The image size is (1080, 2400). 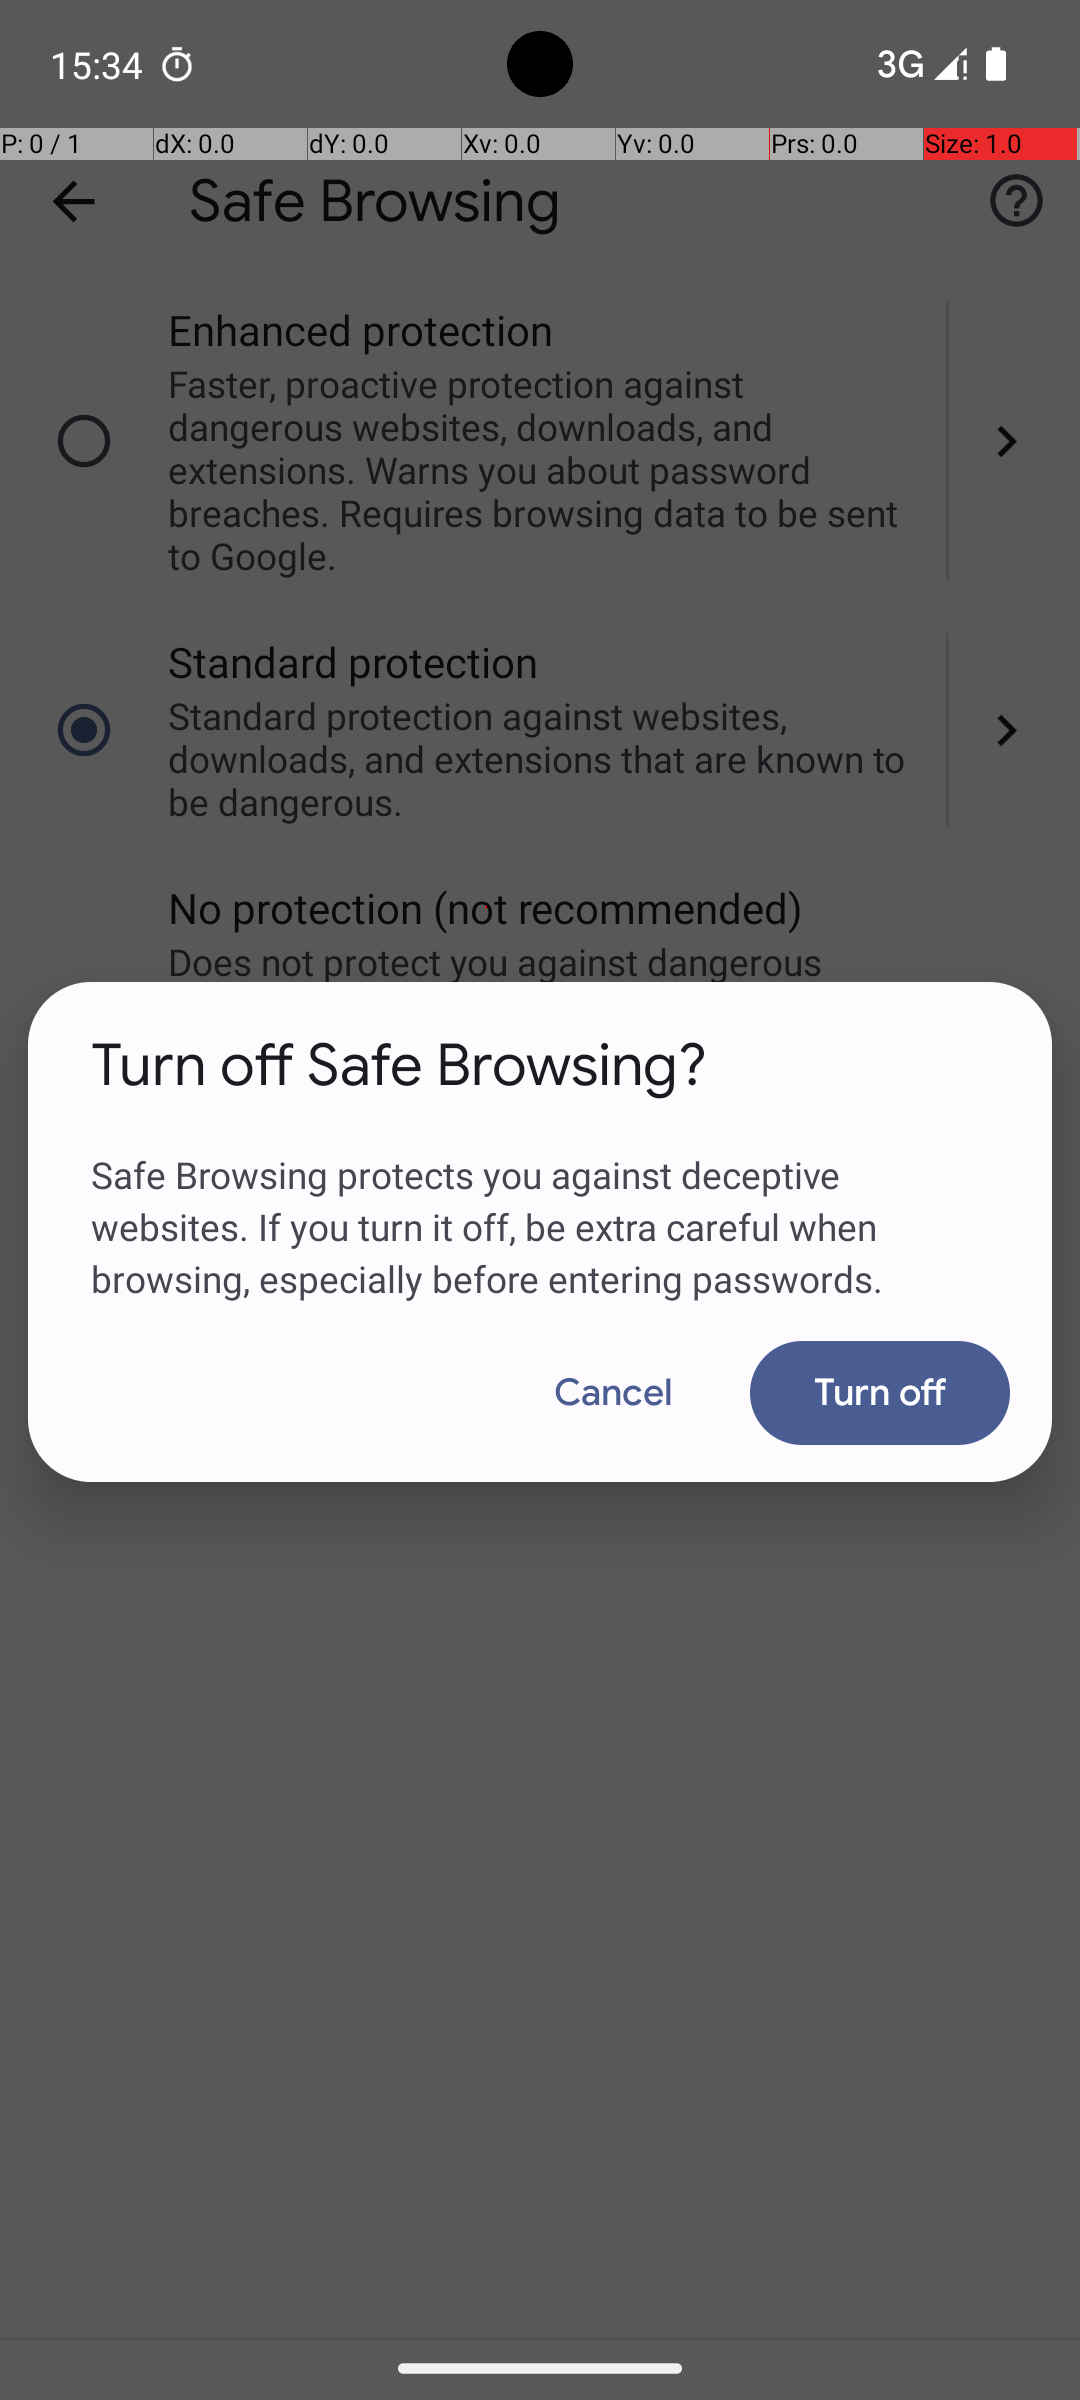 What do you see at coordinates (880, 1393) in the screenshot?
I see `Turn off` at bounding box center [880, 1393].